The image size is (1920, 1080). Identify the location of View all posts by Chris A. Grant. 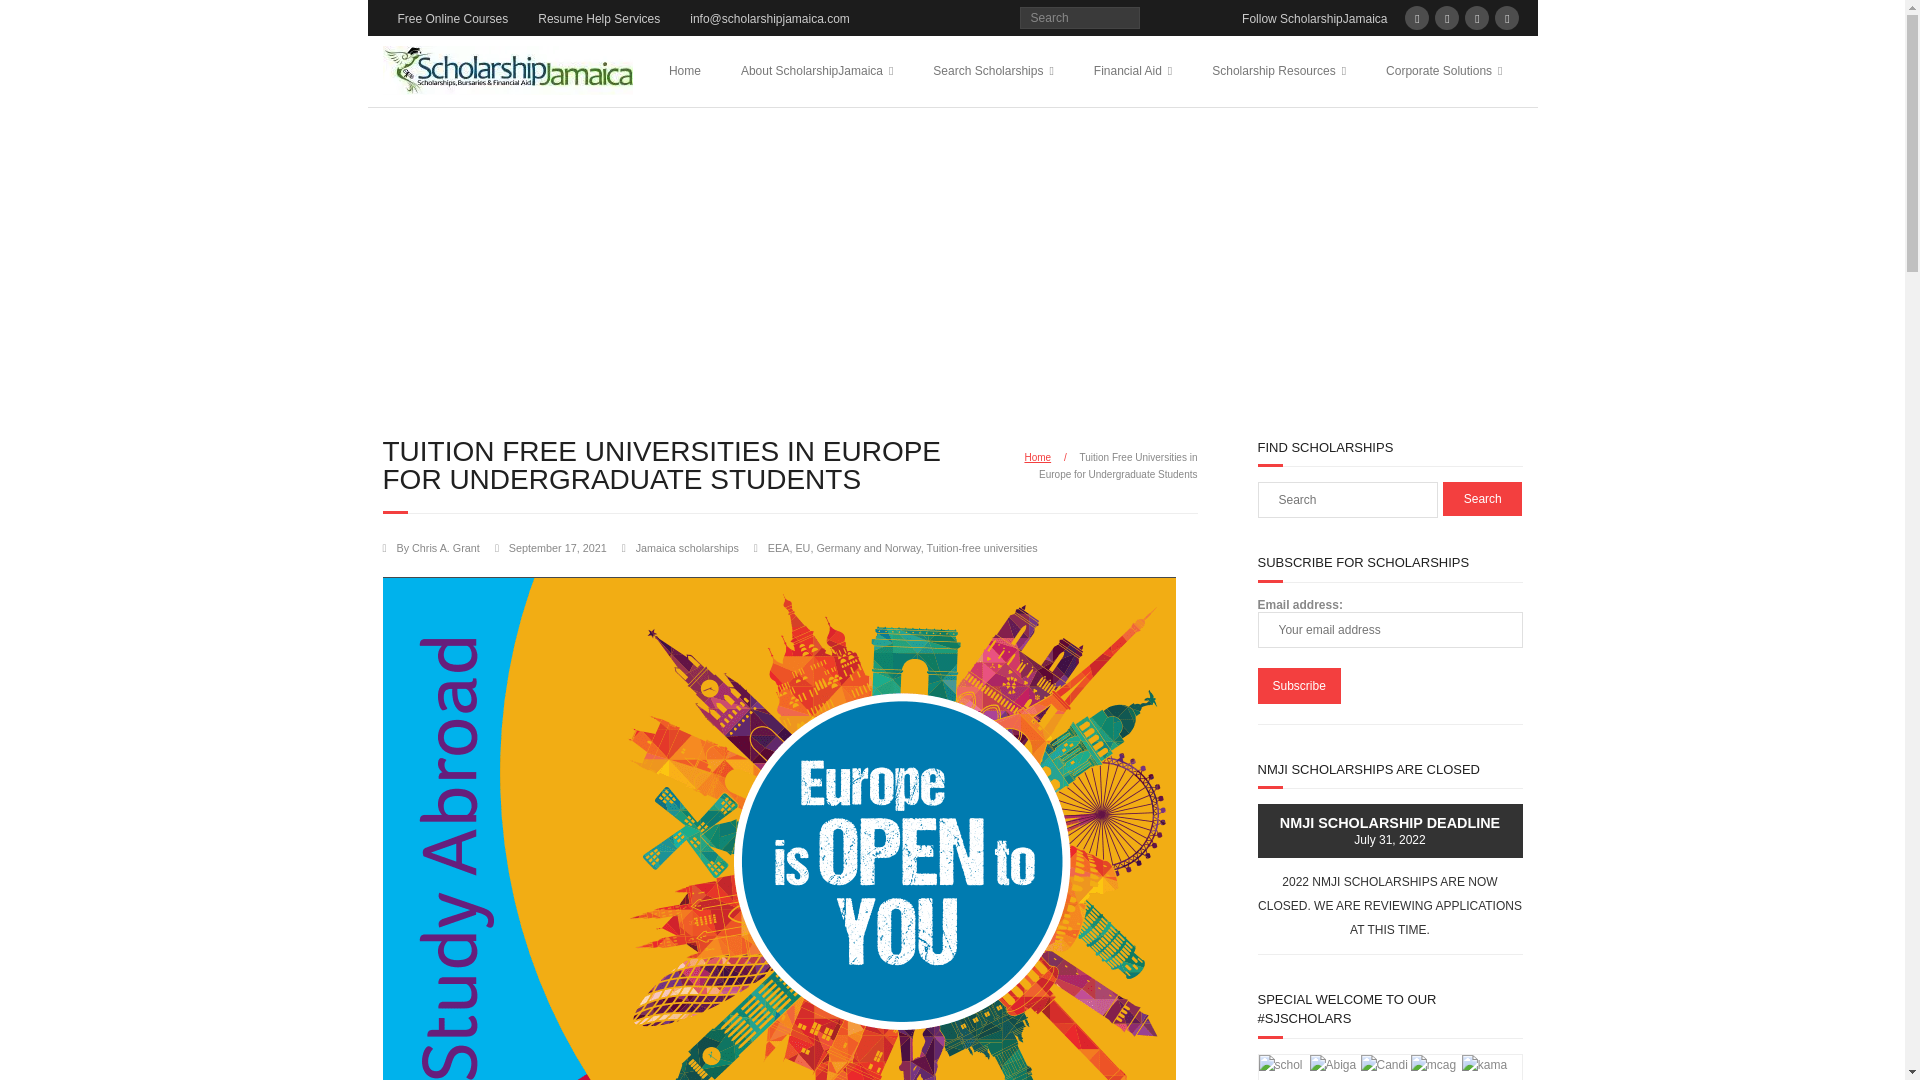
(446, 548).